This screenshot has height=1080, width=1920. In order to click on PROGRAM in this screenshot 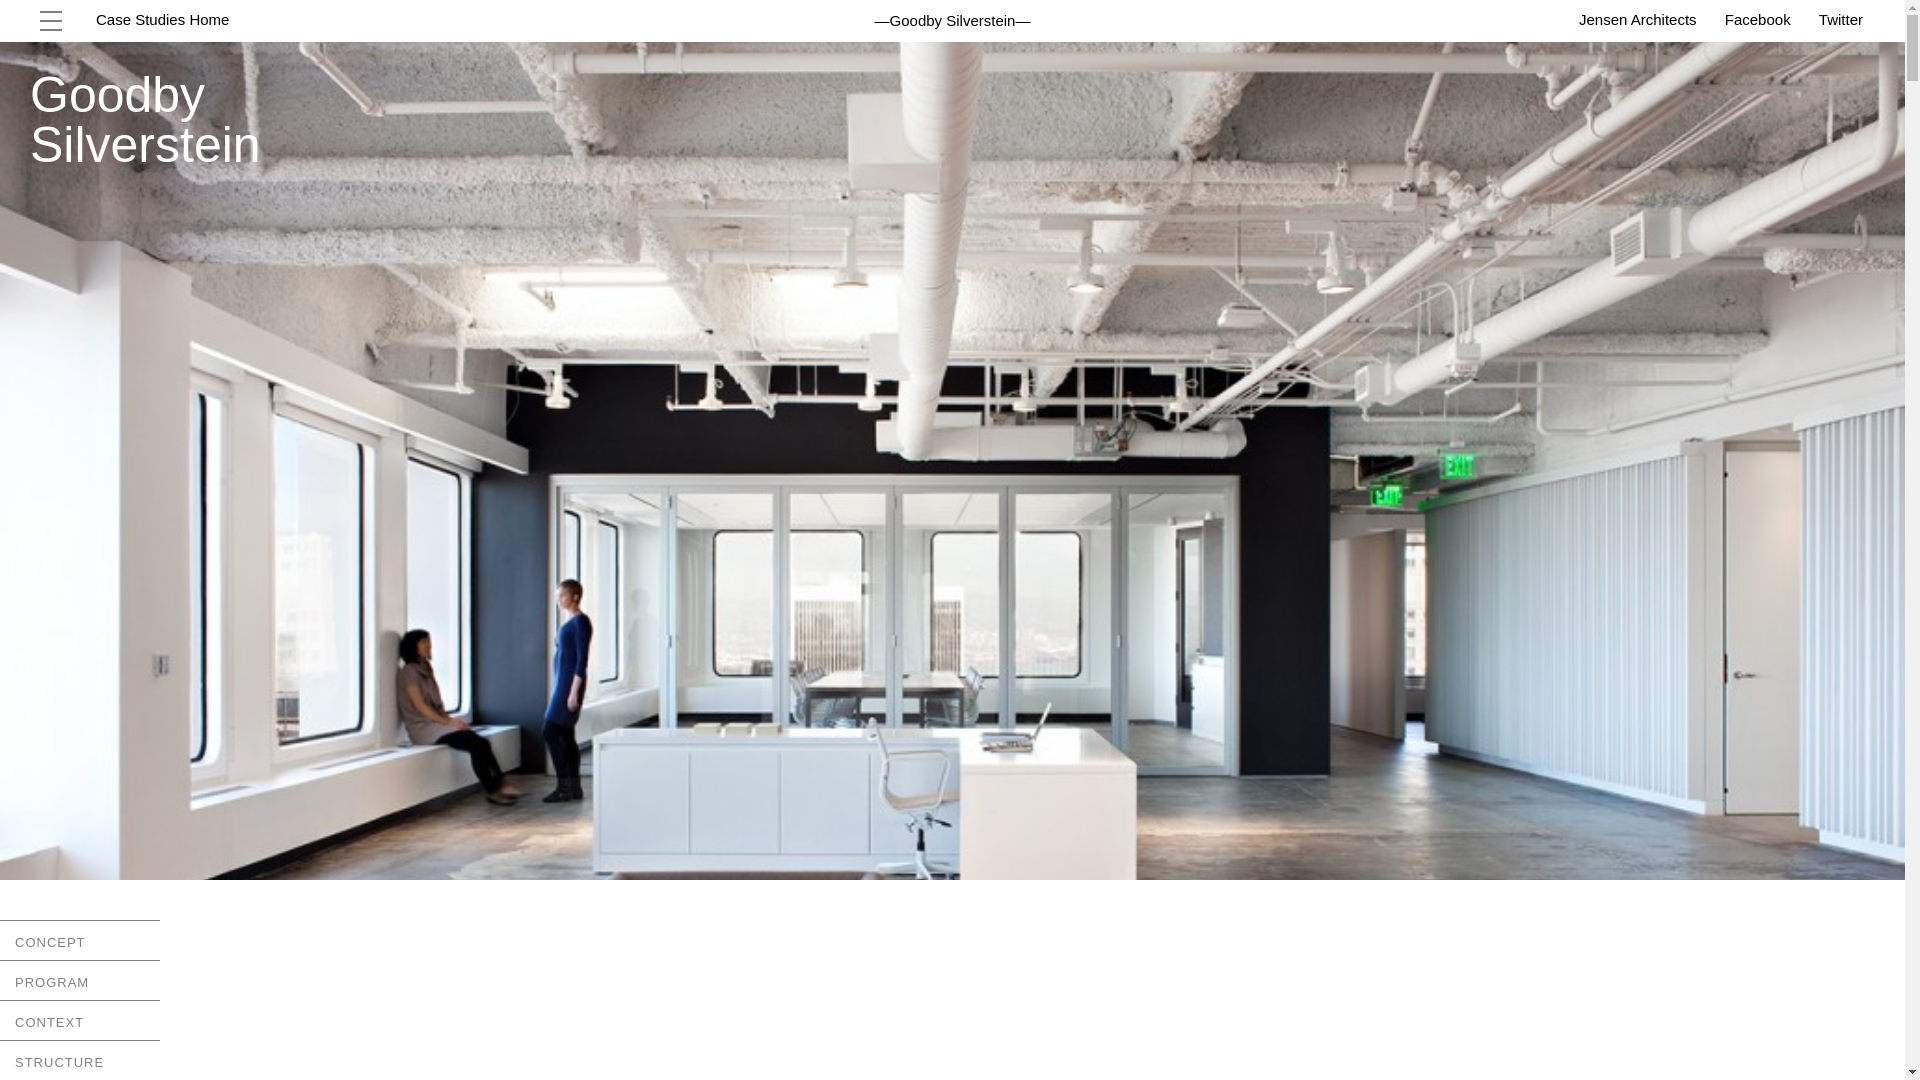, I will do `click(80, 983)`.